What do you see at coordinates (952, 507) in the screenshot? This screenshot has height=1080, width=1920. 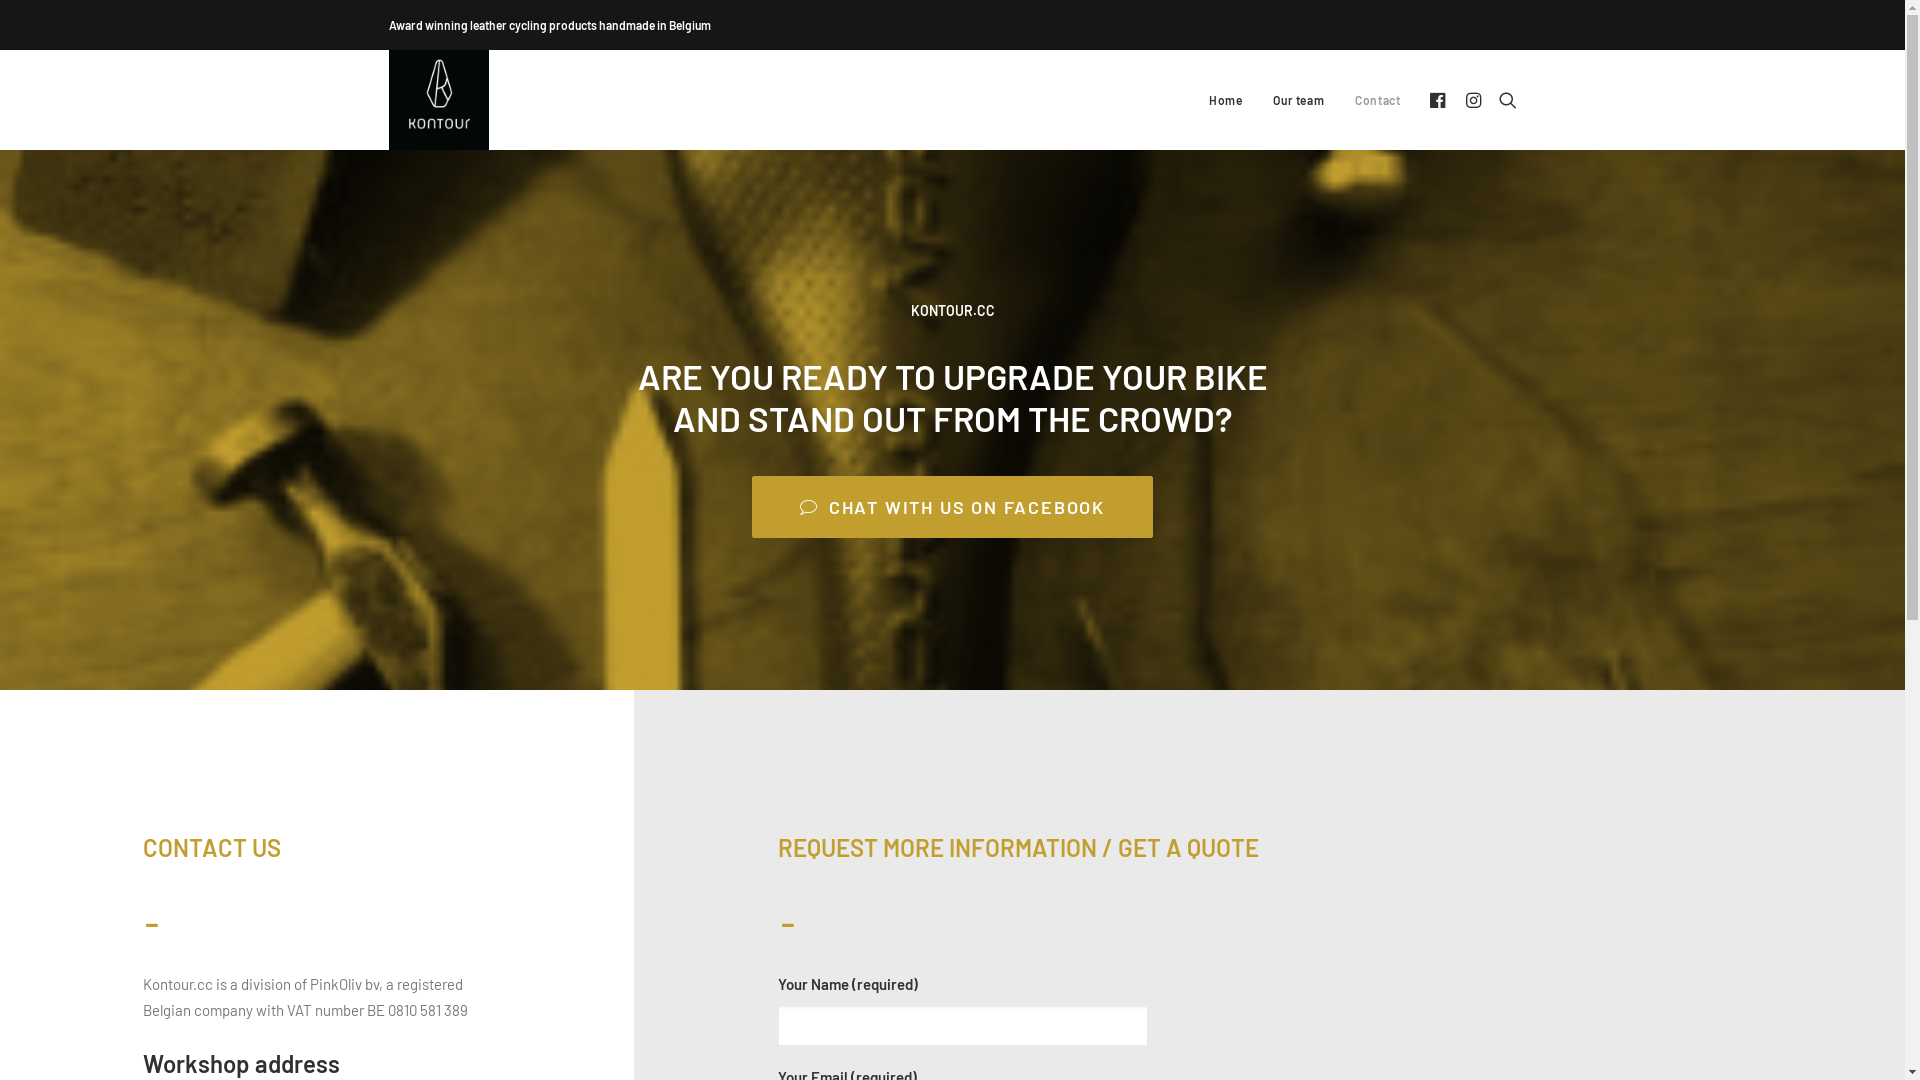 I see `CHAT WITH US ON FACEBOOK` at bounding box center [952, 507].